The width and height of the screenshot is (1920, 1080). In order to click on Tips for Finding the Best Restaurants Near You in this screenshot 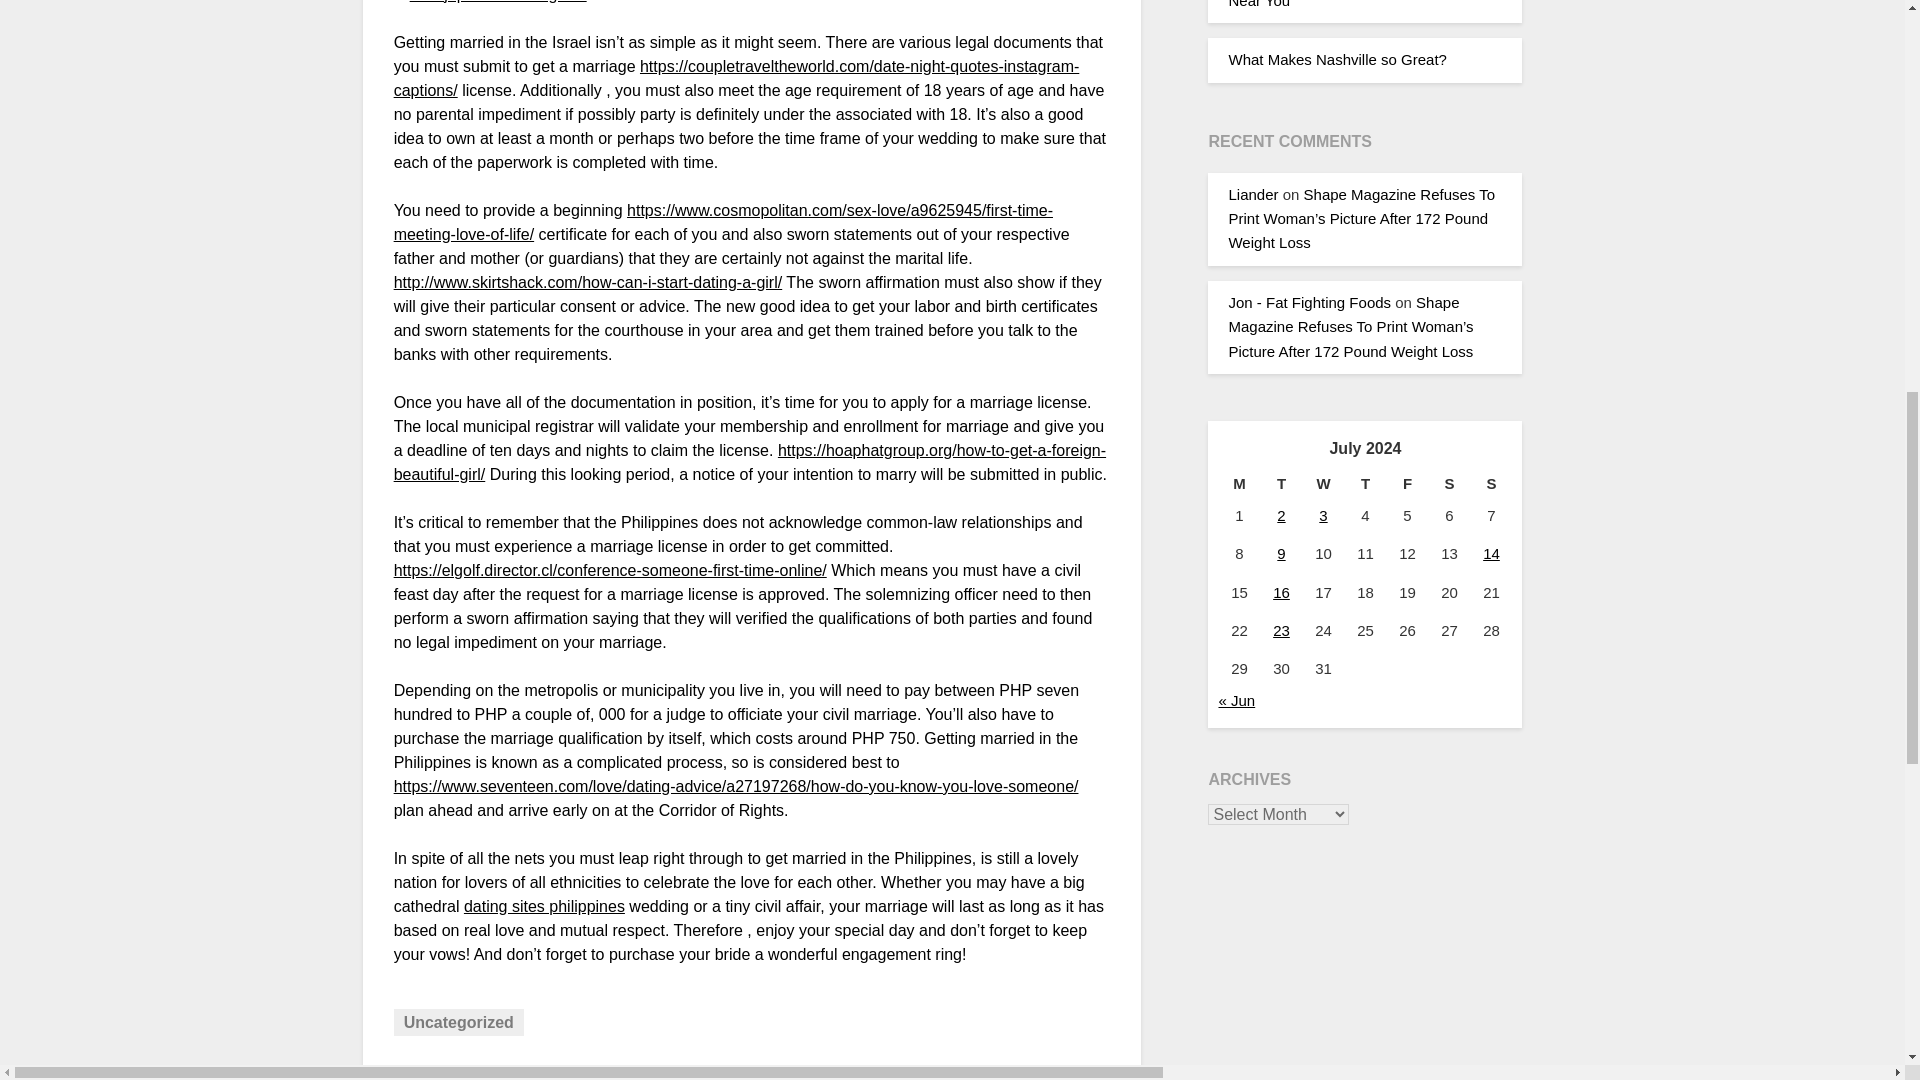, I will do `click(1351, 4)`.